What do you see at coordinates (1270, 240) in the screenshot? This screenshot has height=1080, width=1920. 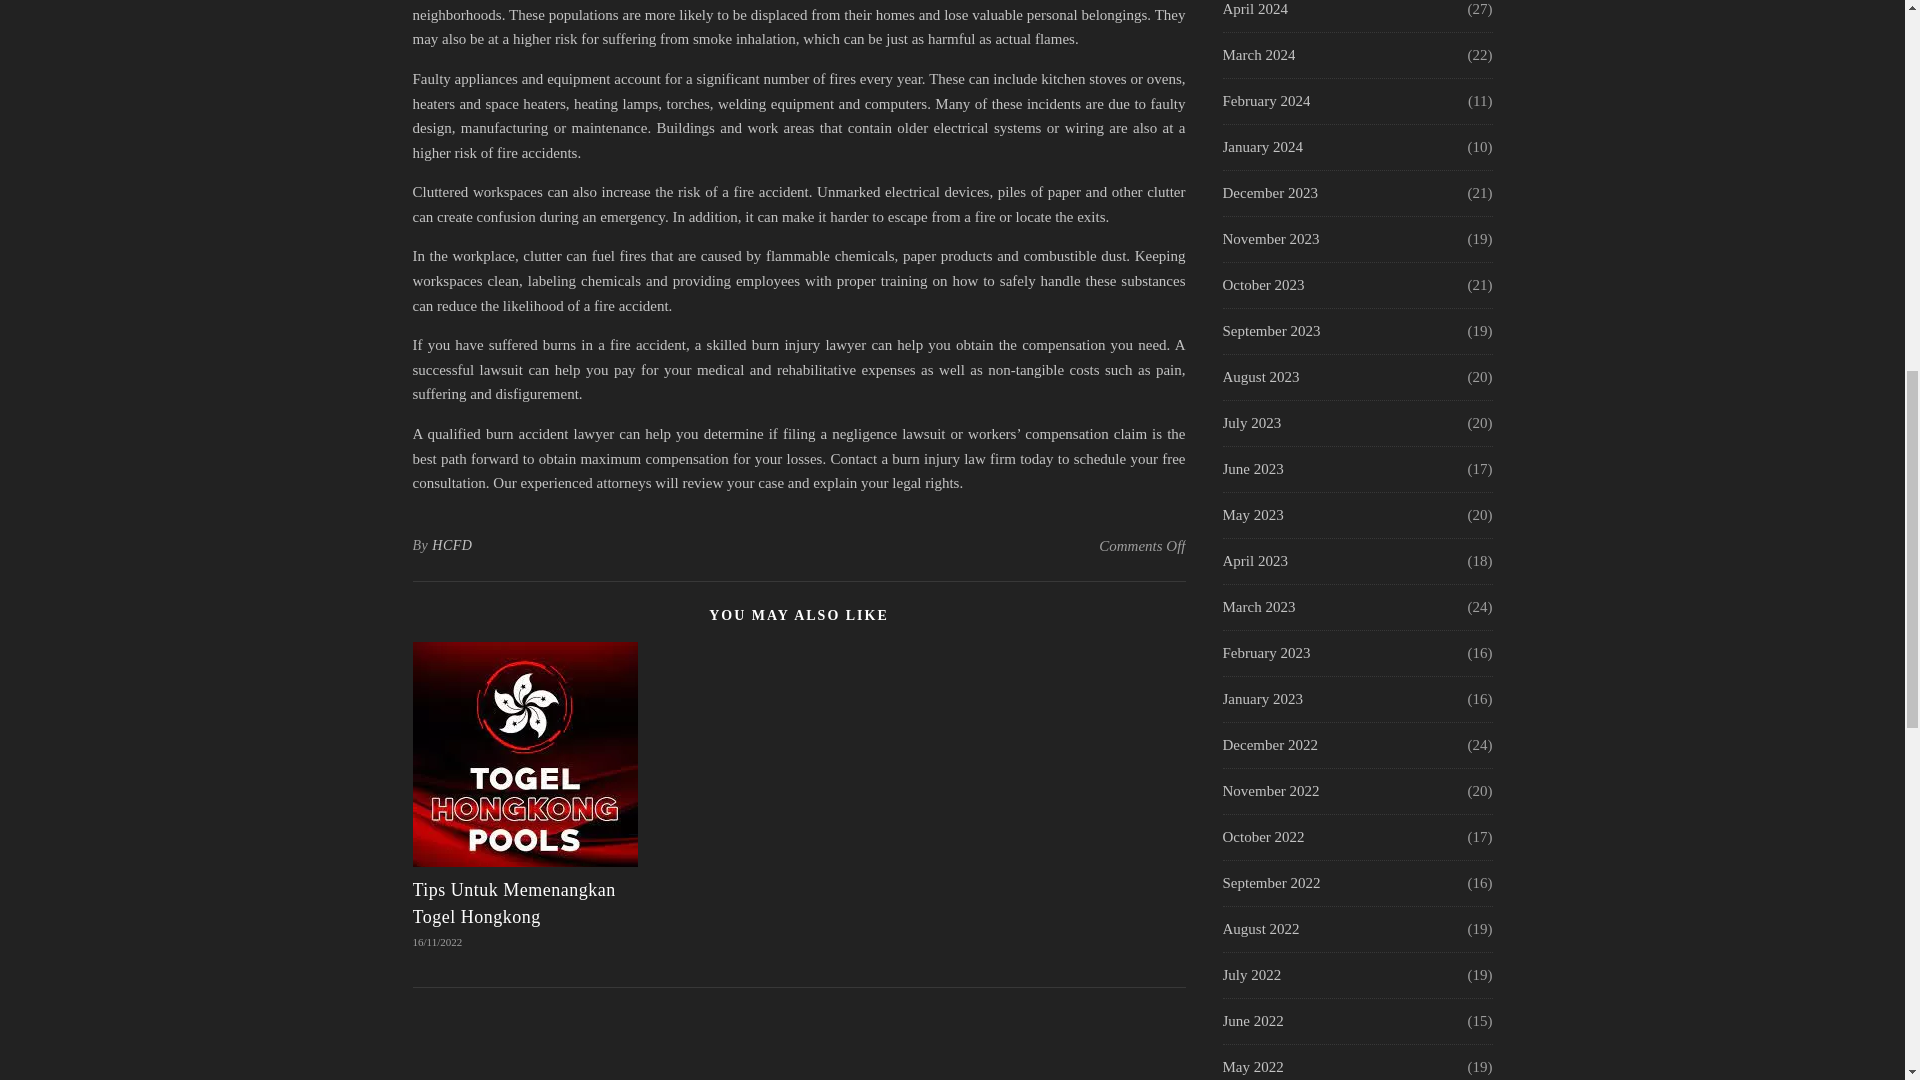 I see `November 2023` at bounding box center [1270, 240].